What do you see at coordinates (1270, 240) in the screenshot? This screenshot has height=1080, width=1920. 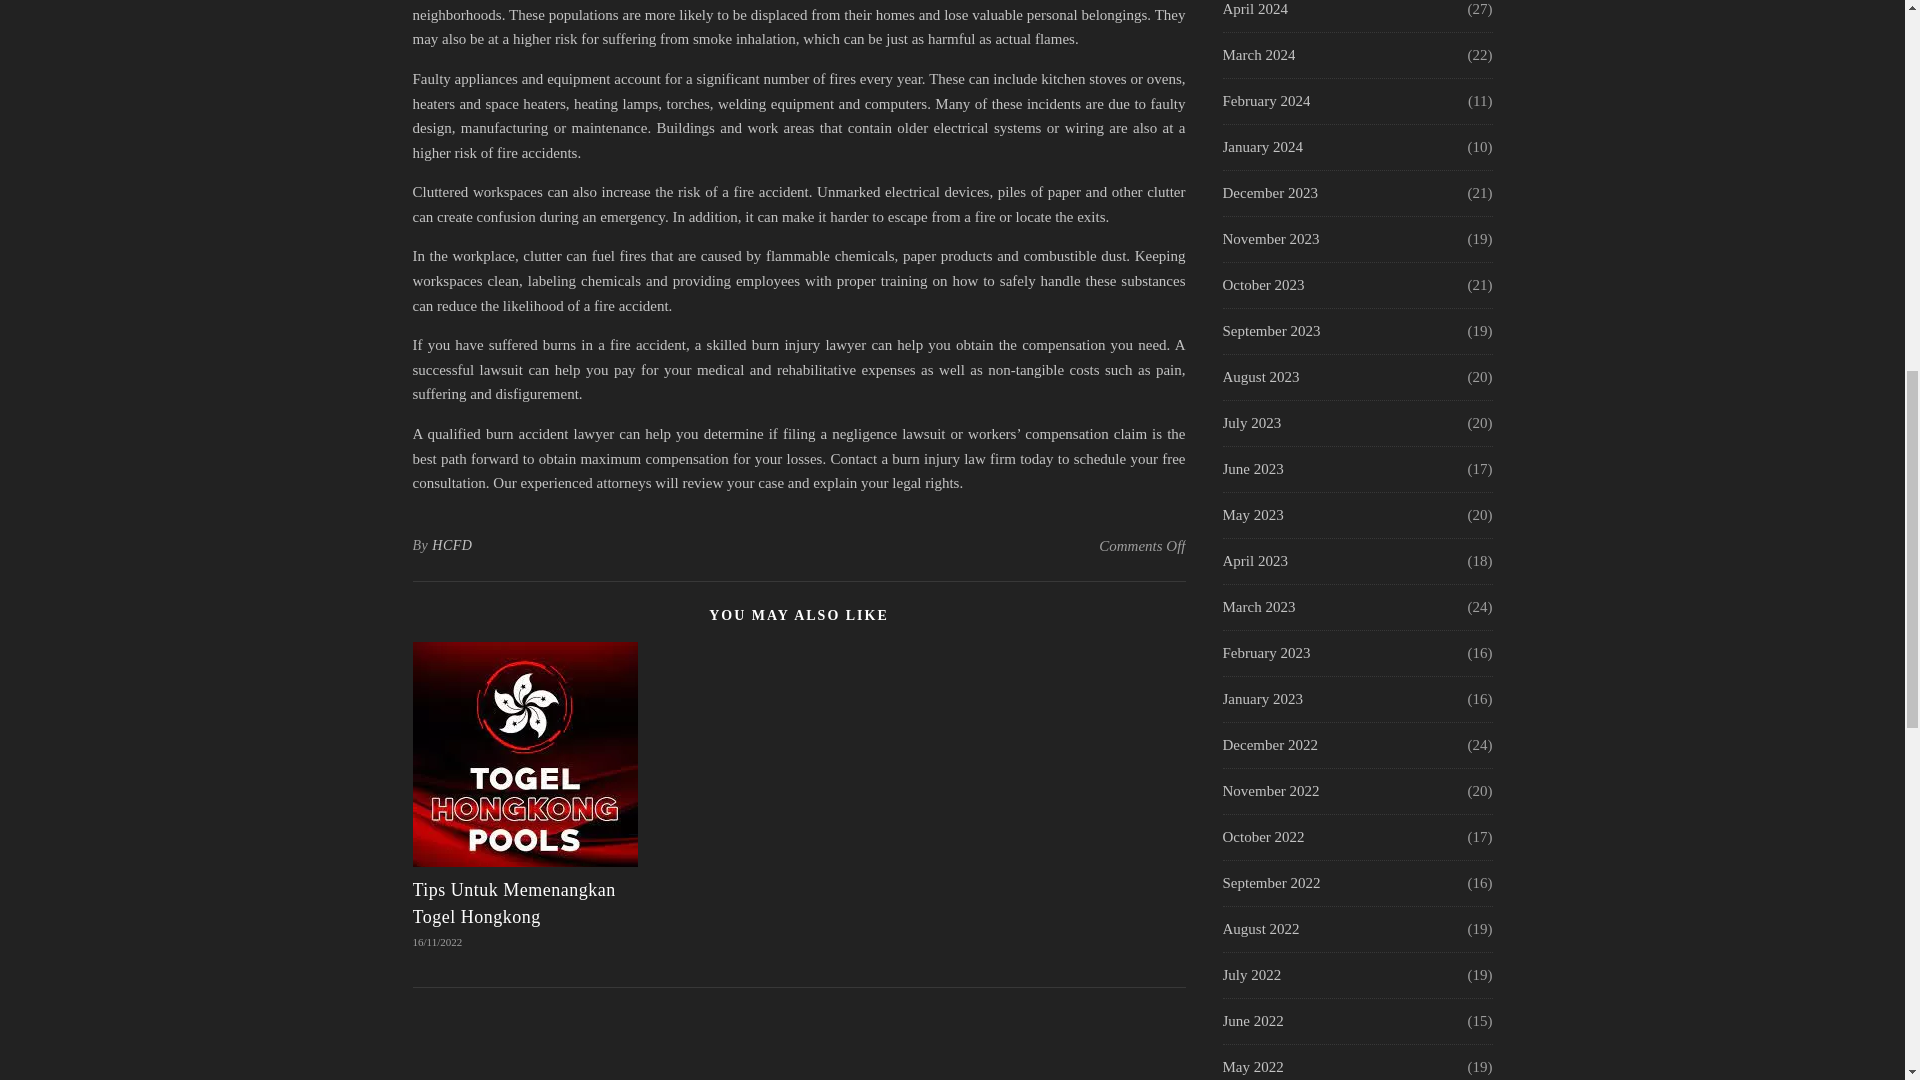 I see `November 2023` at bounding box center [1270, 240].